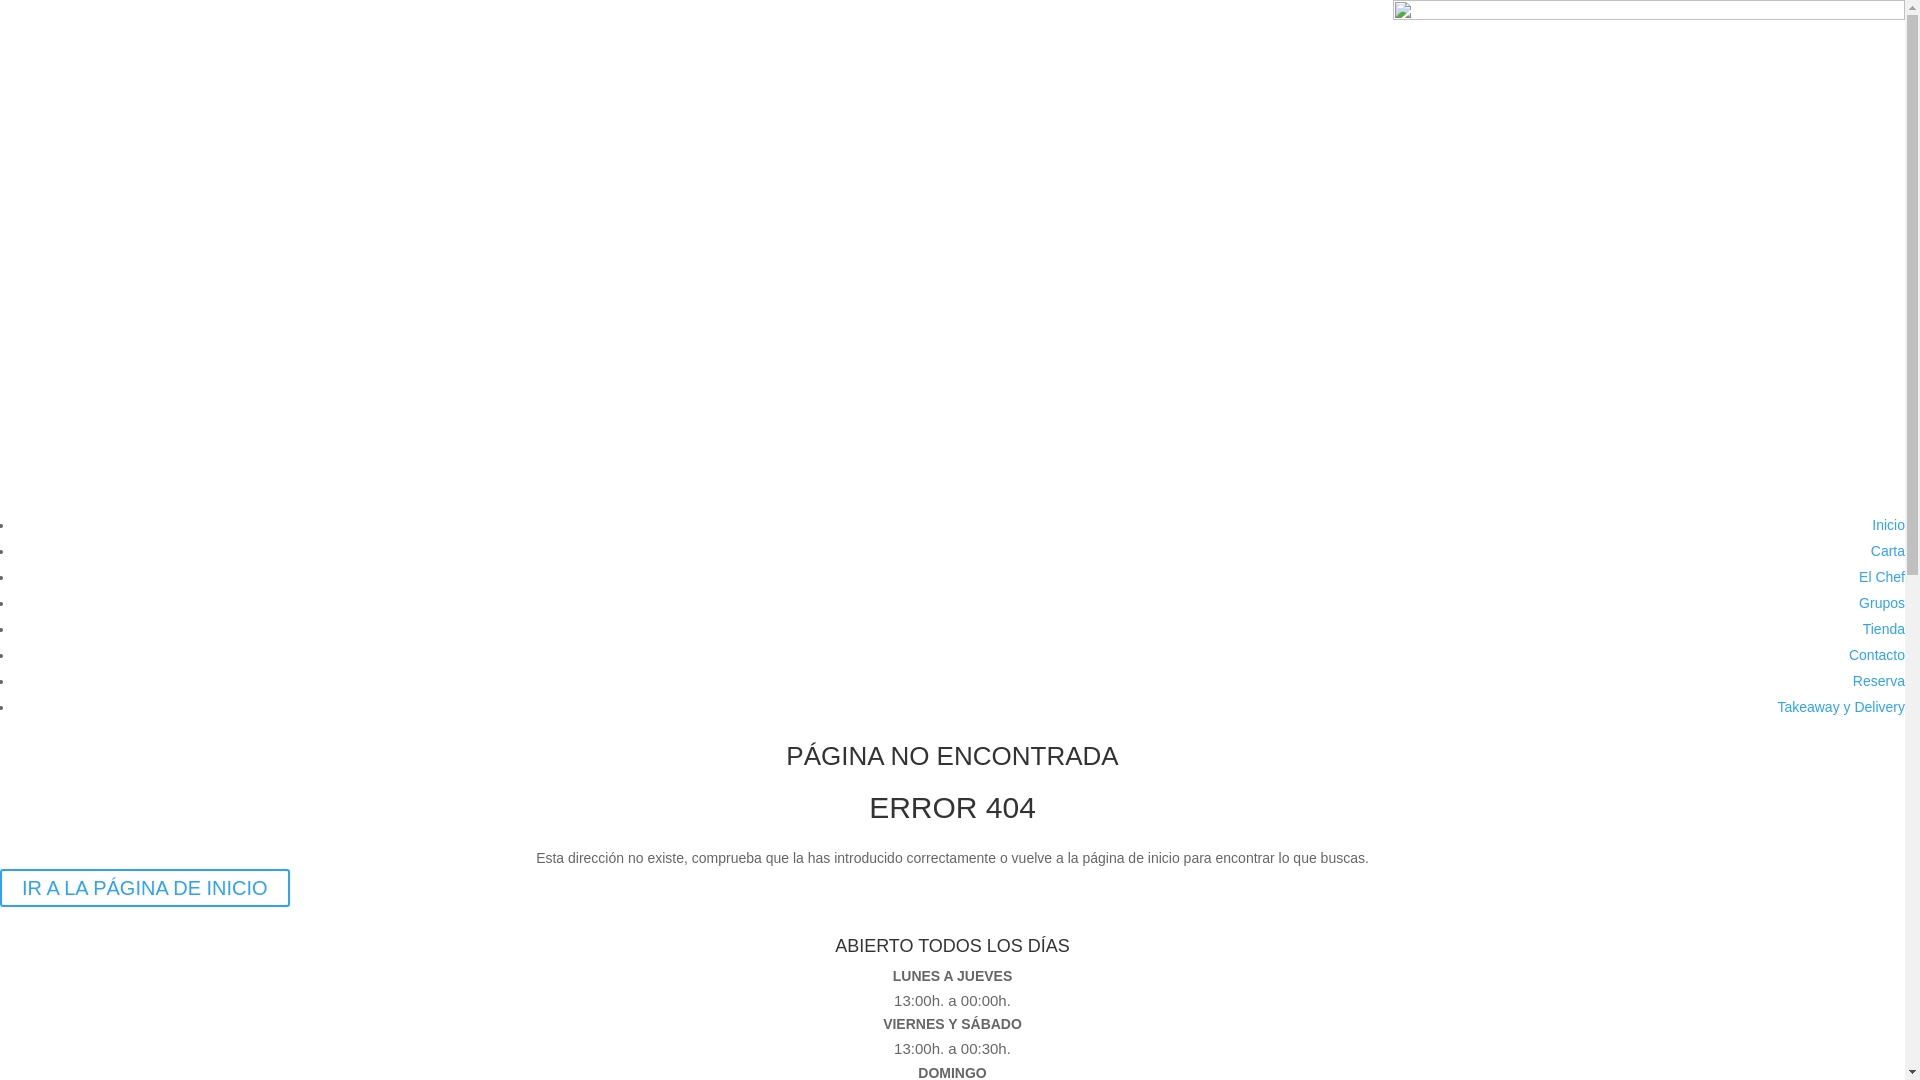 The image size is (1920, 1080). I want to click on El Chef, so click(1882, 577).